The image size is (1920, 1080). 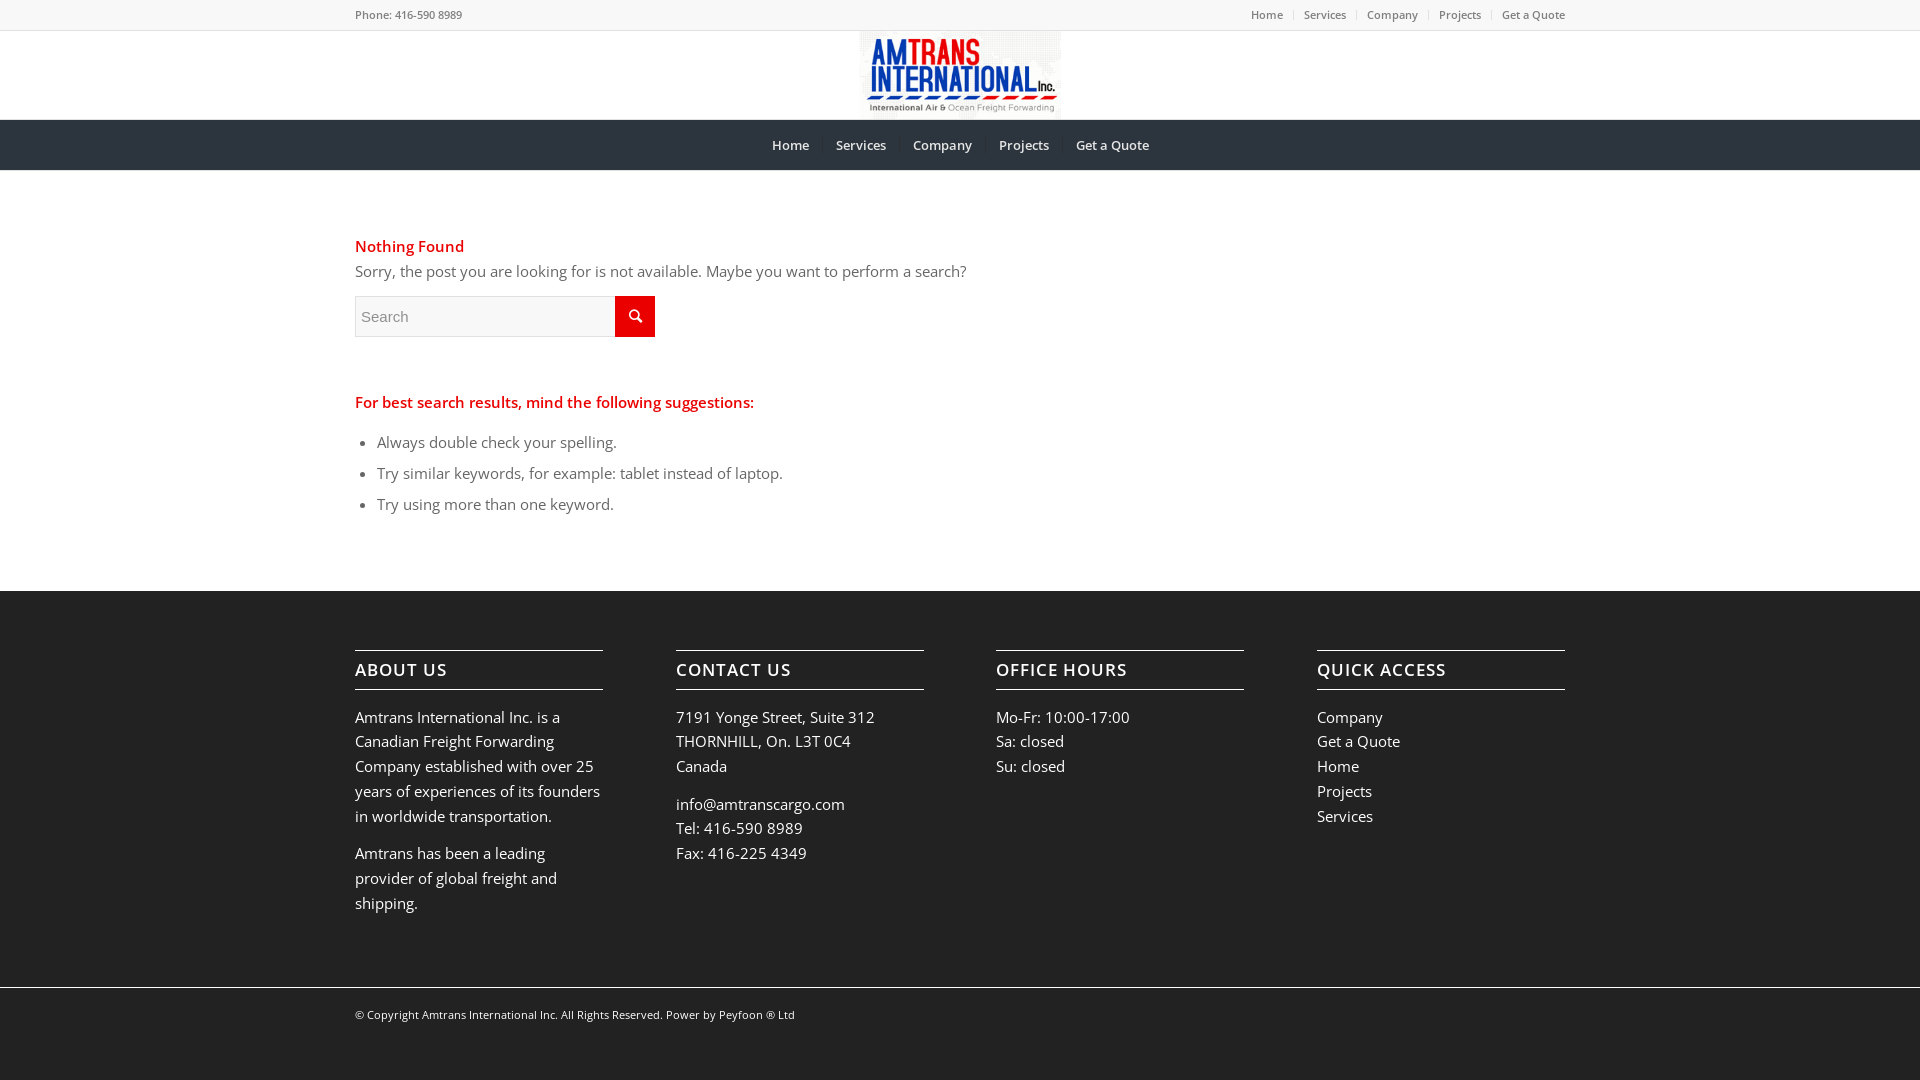 I want to click on Projects, so click(x=1022, y=145).